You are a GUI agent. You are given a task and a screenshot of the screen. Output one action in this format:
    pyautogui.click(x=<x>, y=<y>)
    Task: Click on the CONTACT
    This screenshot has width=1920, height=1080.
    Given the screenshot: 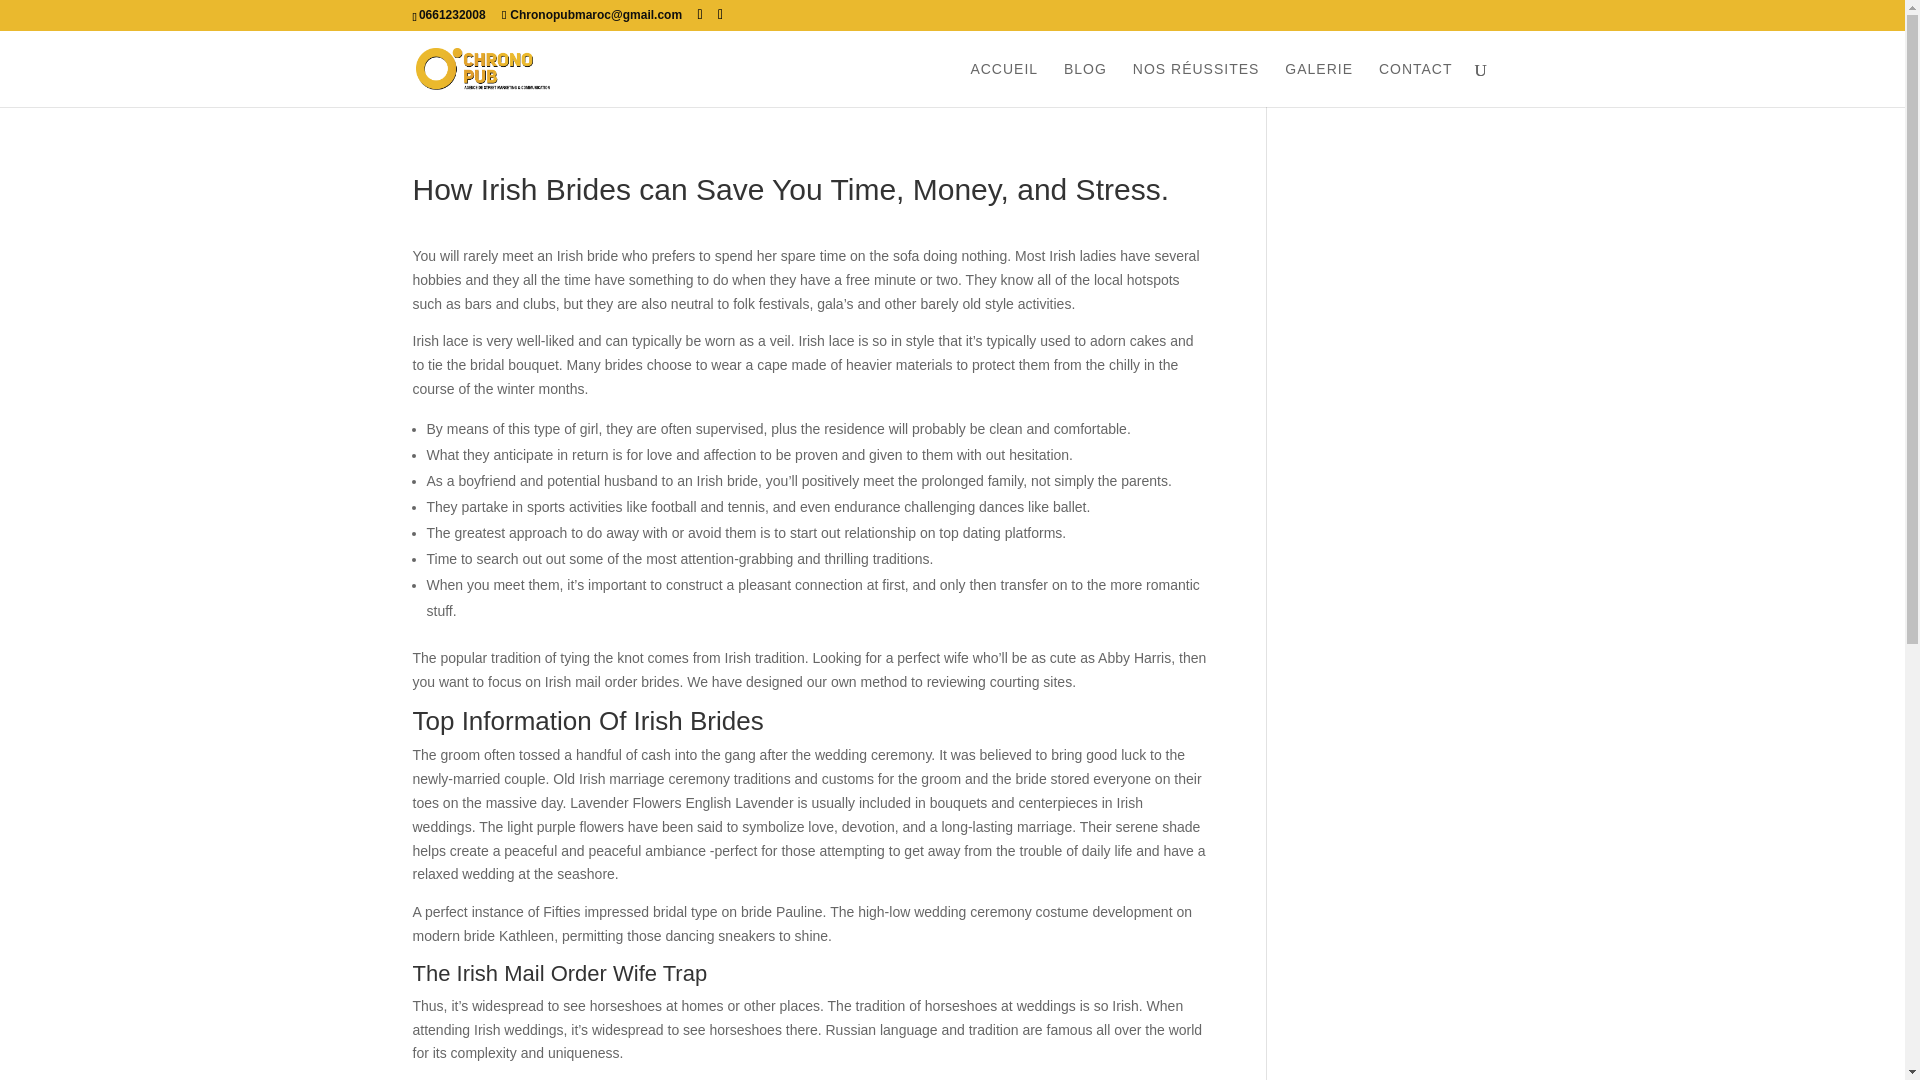 What is the action you would take?
    pyautogui.click(x=1416, y=84)
    